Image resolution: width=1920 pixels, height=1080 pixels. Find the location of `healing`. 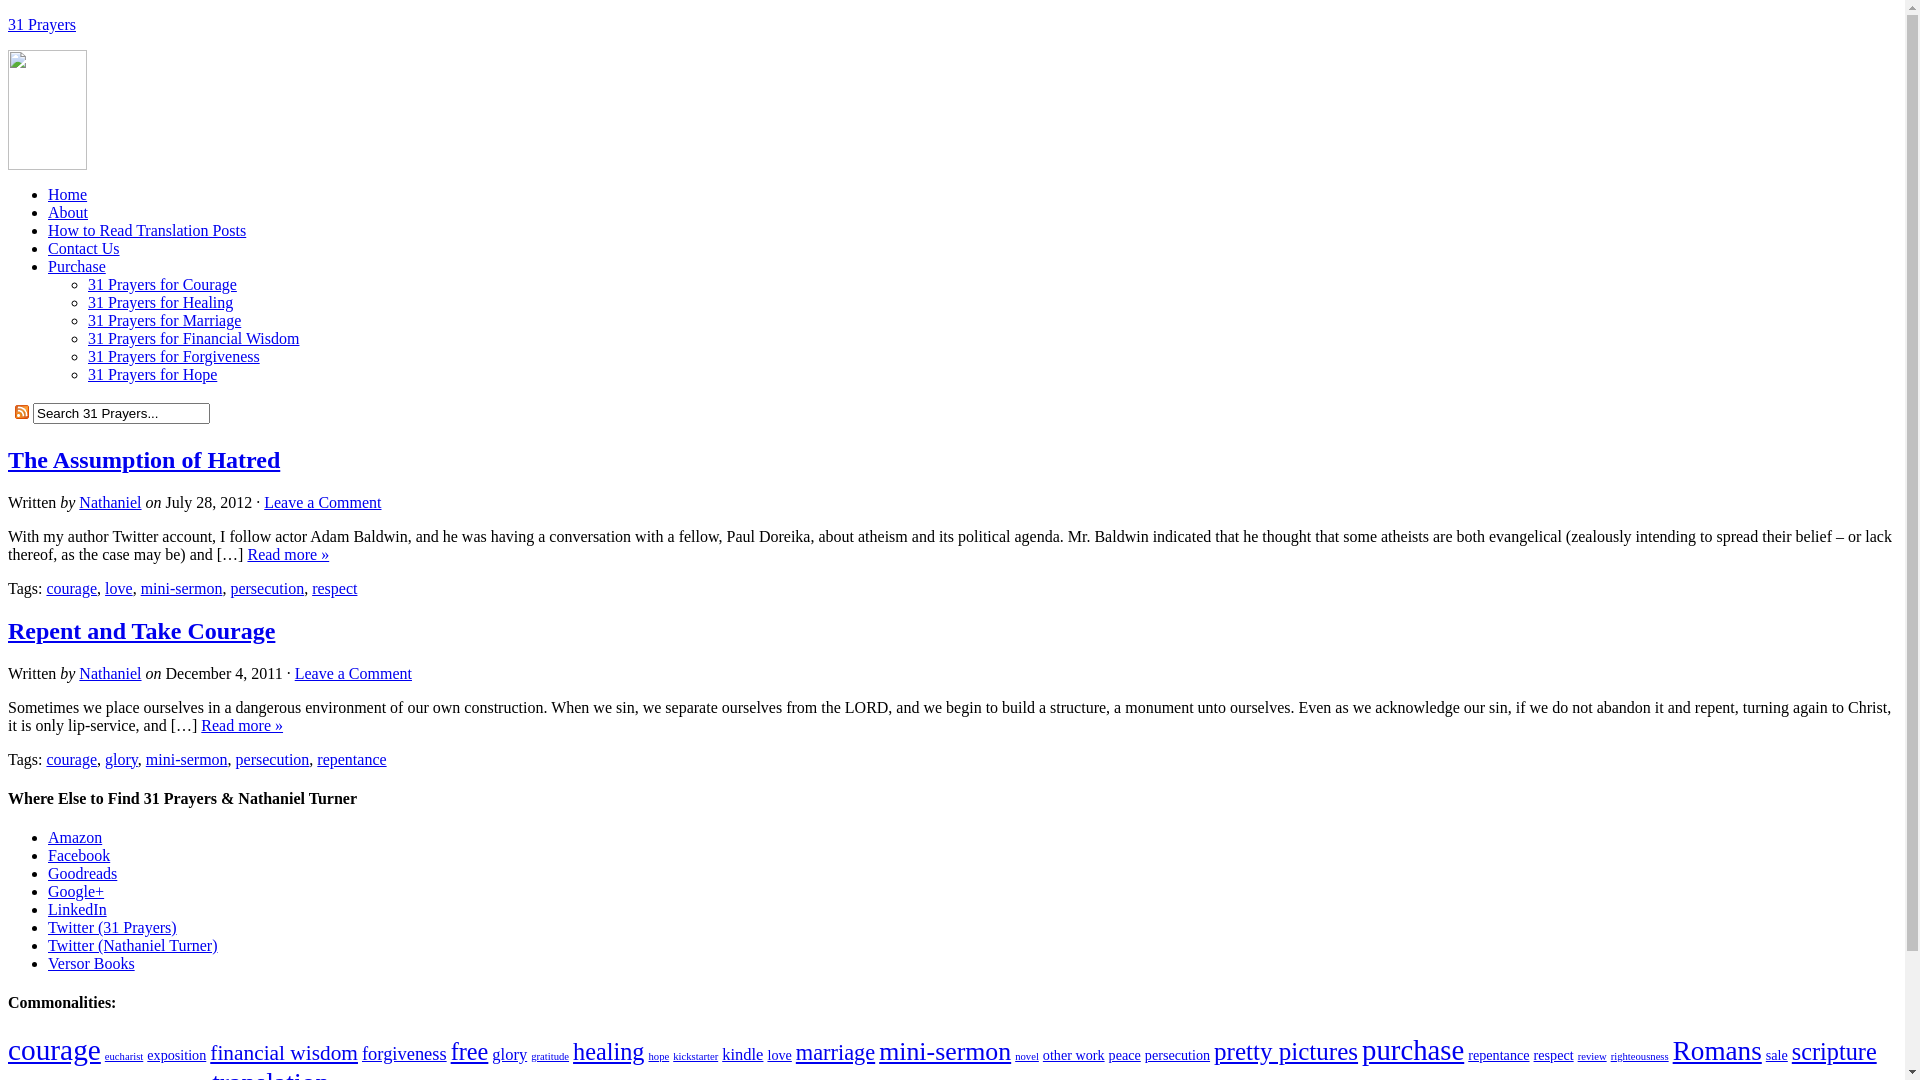

healing is located at coordinates (608, 1052).